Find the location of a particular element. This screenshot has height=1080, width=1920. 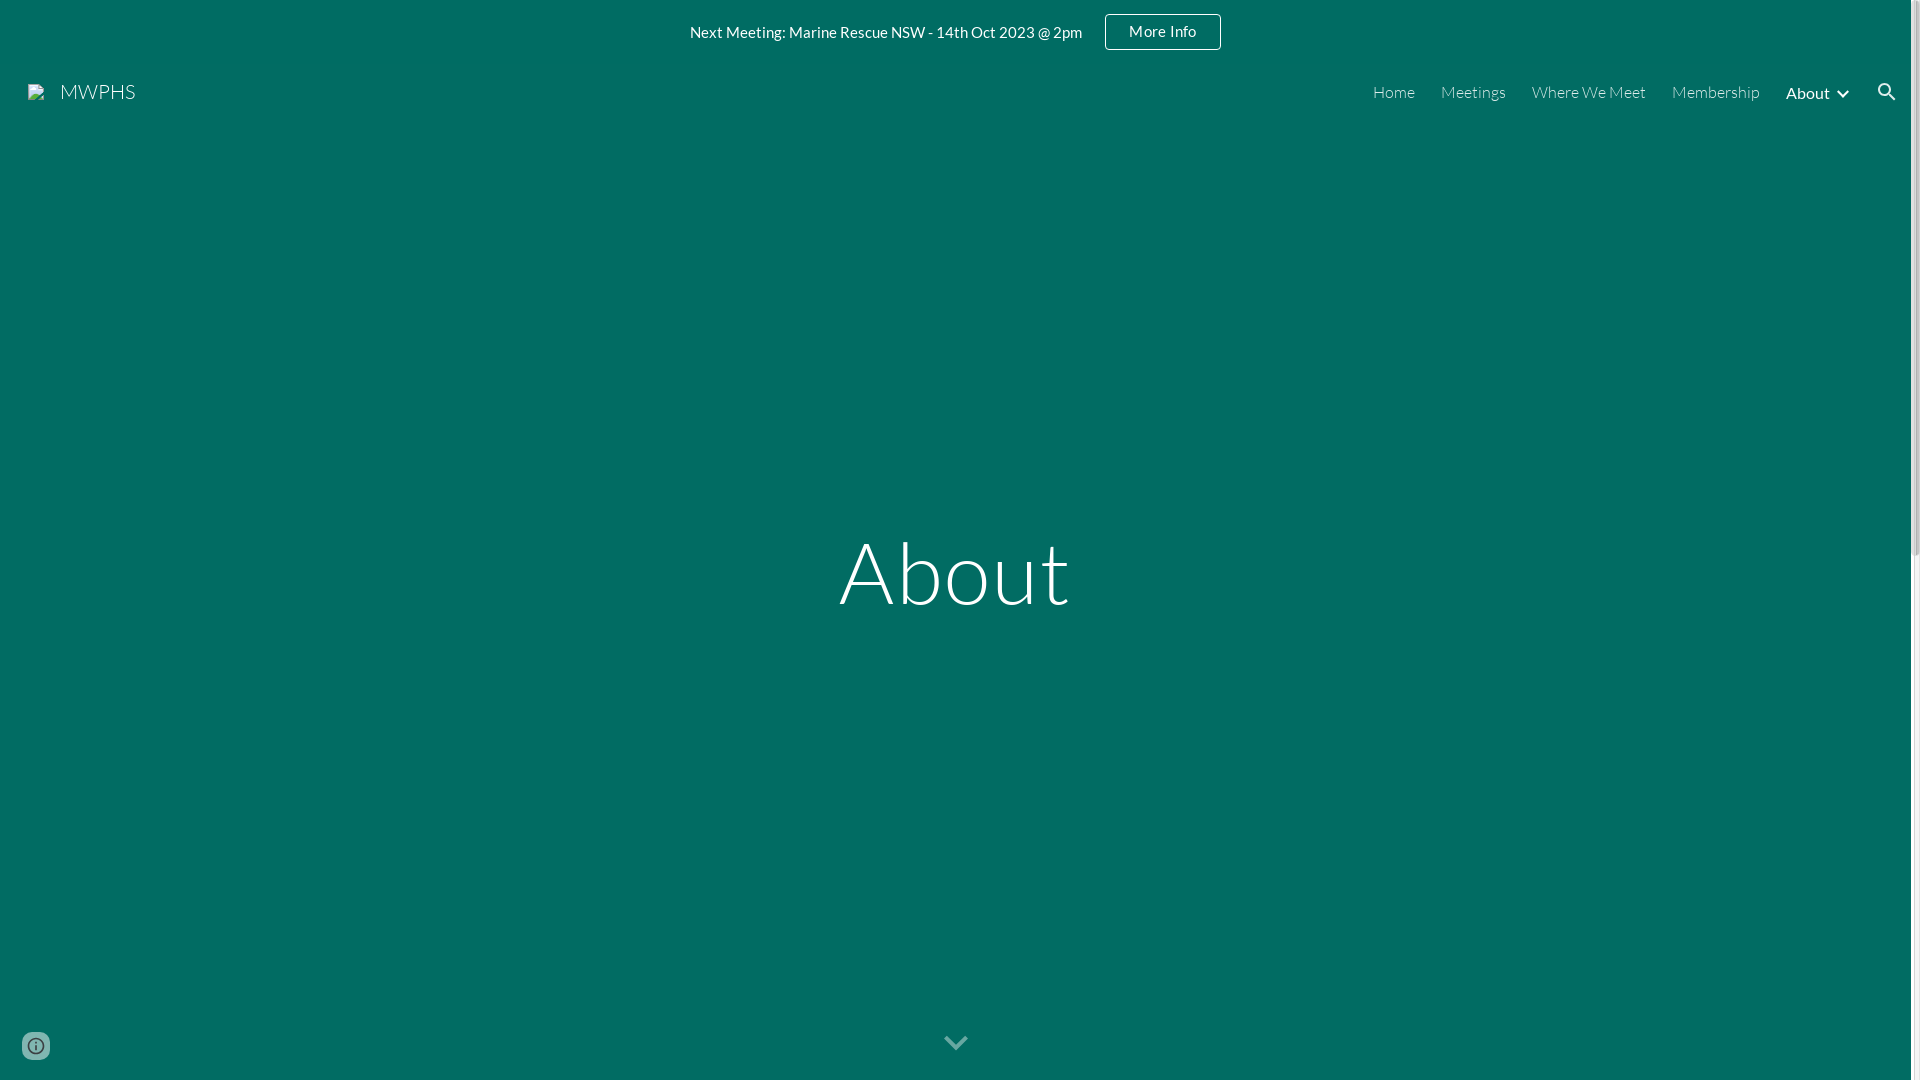

Membership is located at coordinates (1716, 92).